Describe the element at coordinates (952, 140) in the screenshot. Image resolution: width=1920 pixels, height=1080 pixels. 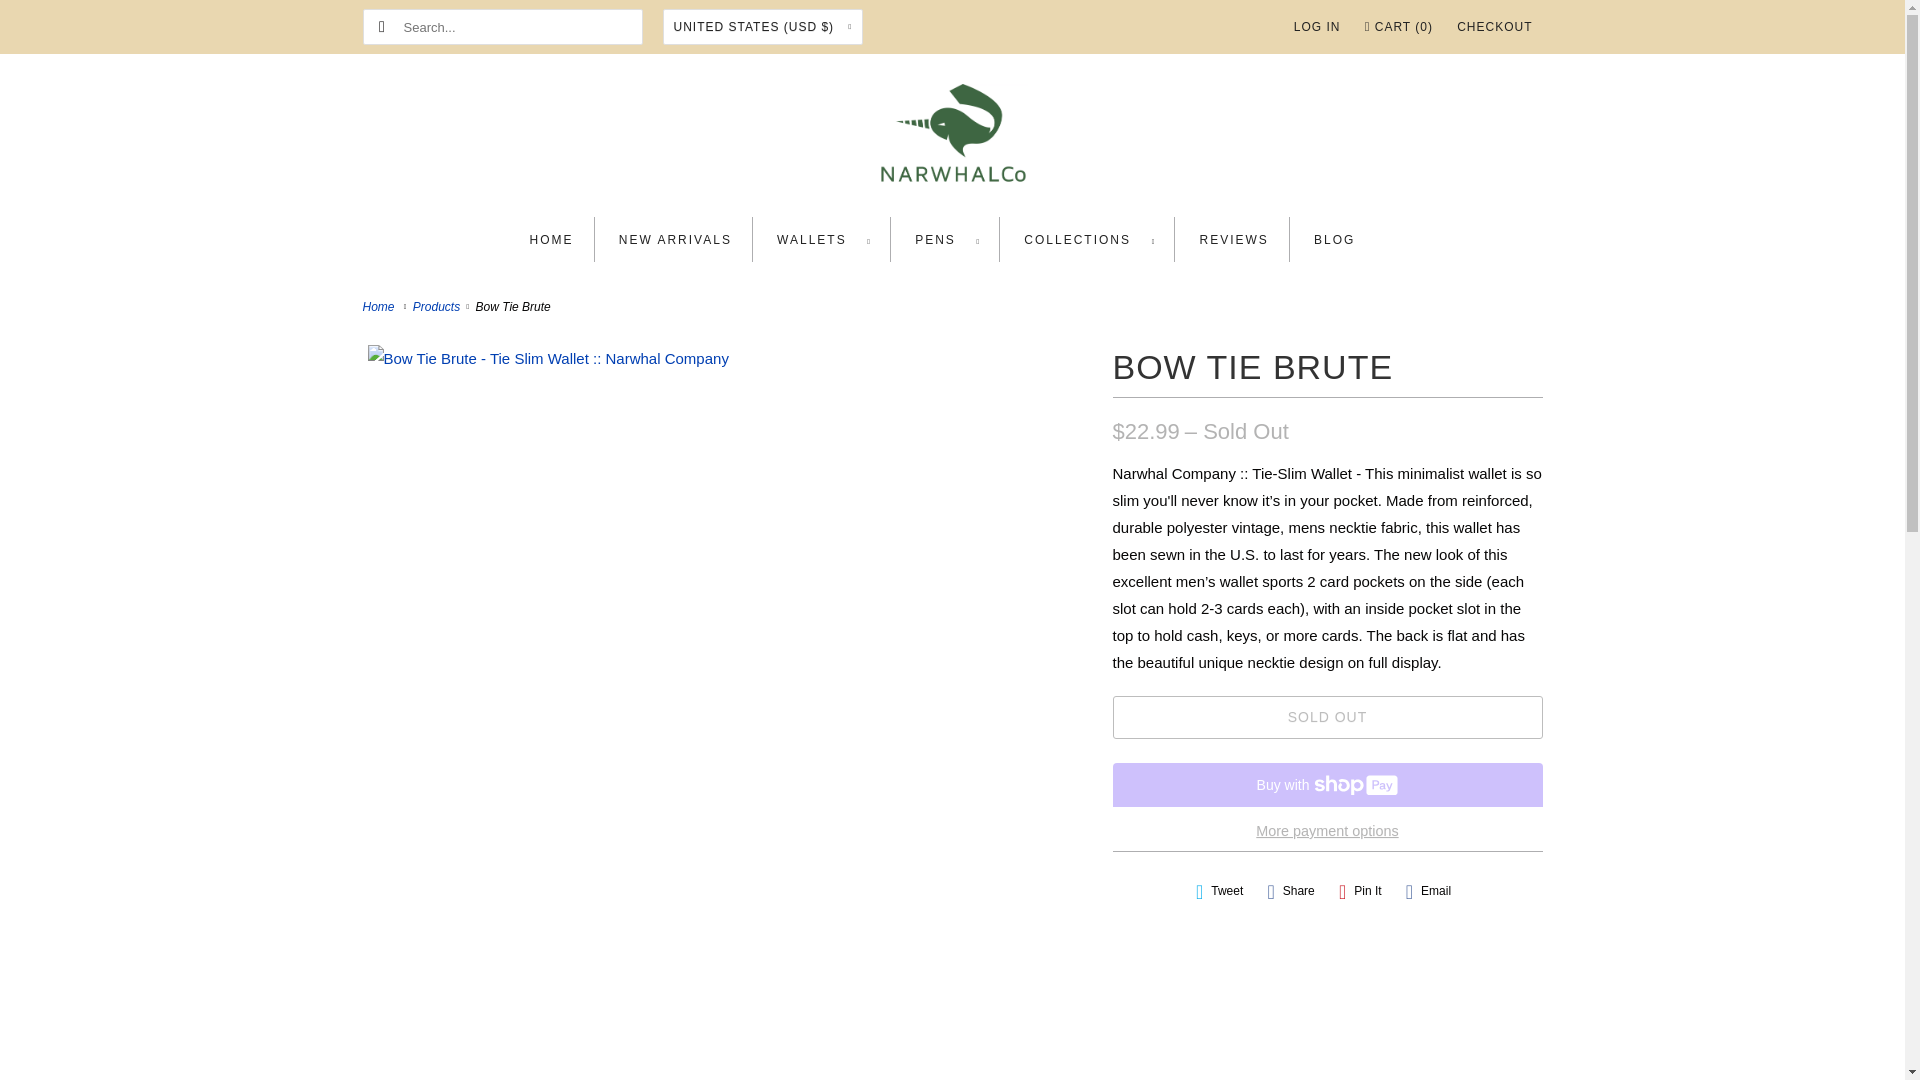
I see `NarwhalCo` at that location.